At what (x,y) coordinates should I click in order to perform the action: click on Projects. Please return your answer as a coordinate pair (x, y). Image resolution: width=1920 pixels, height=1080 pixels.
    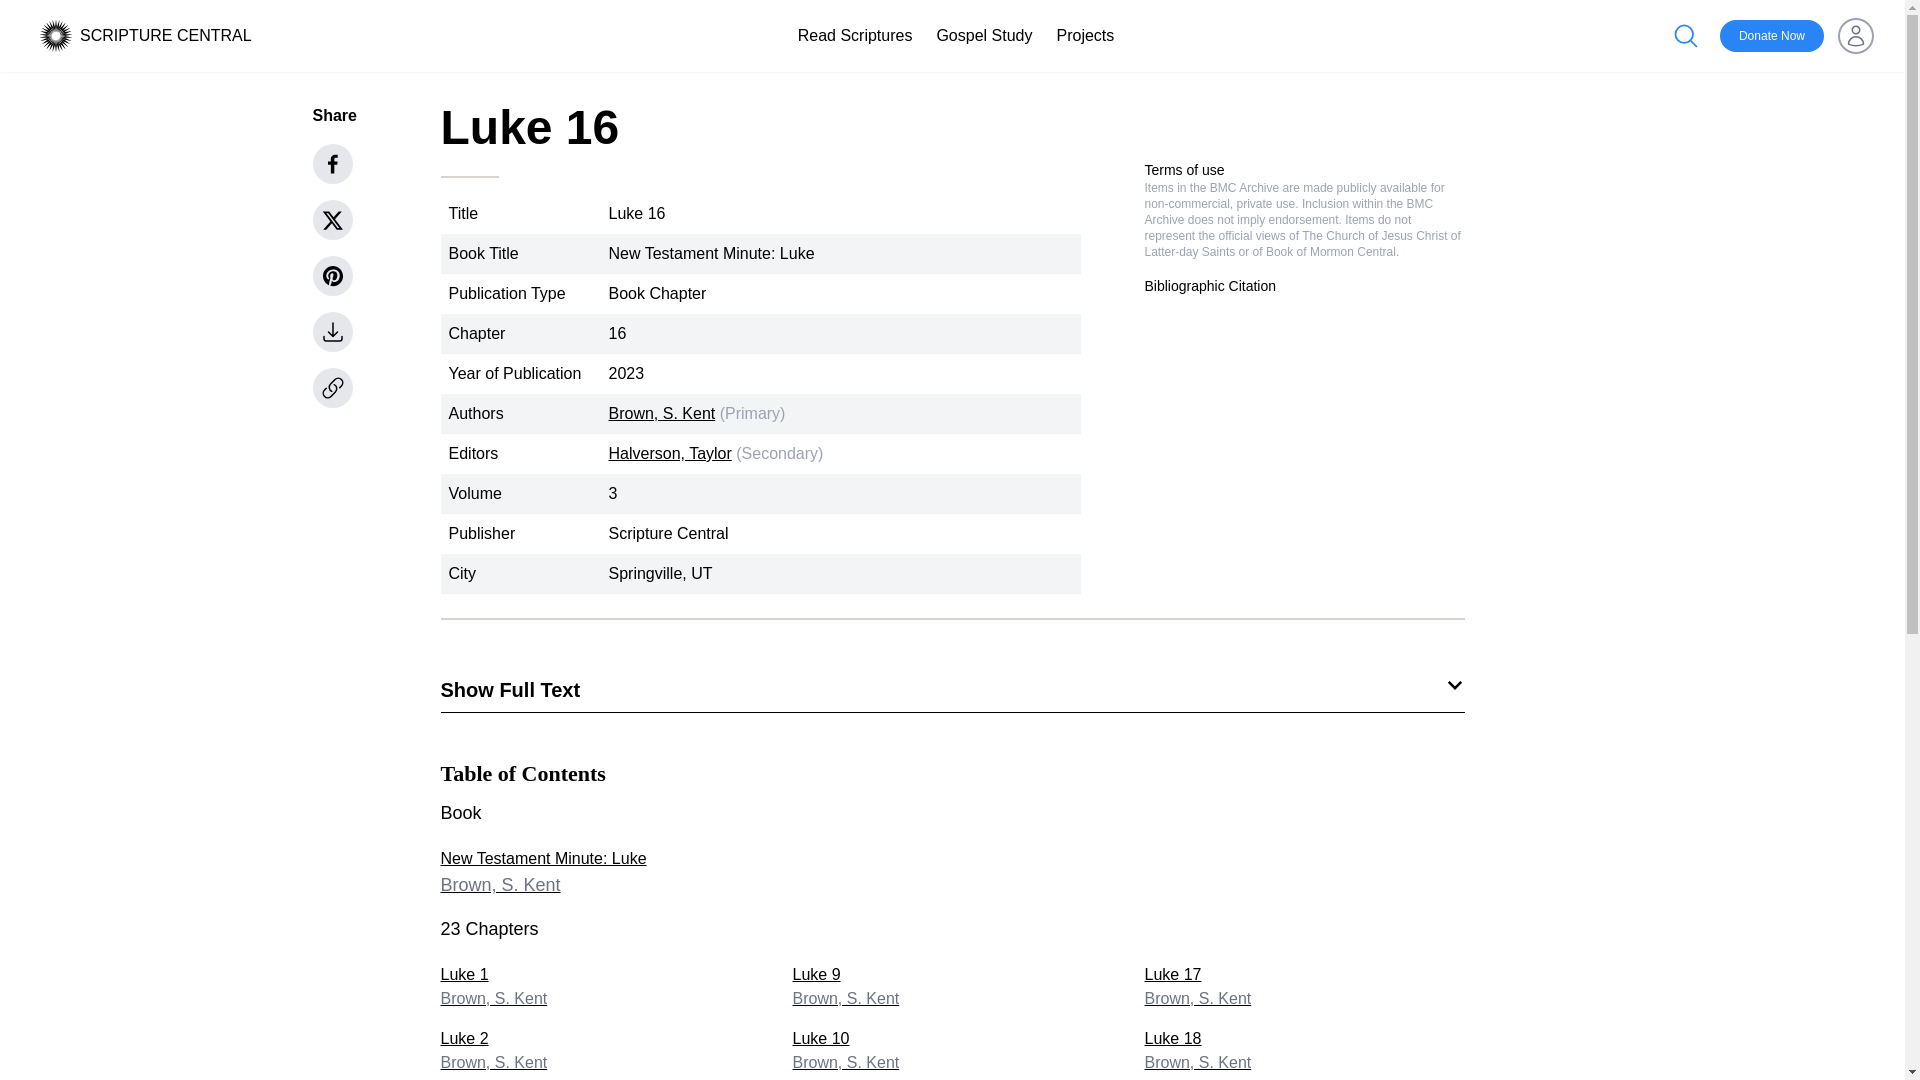
    Looking at the image, I should click on (984, 36).